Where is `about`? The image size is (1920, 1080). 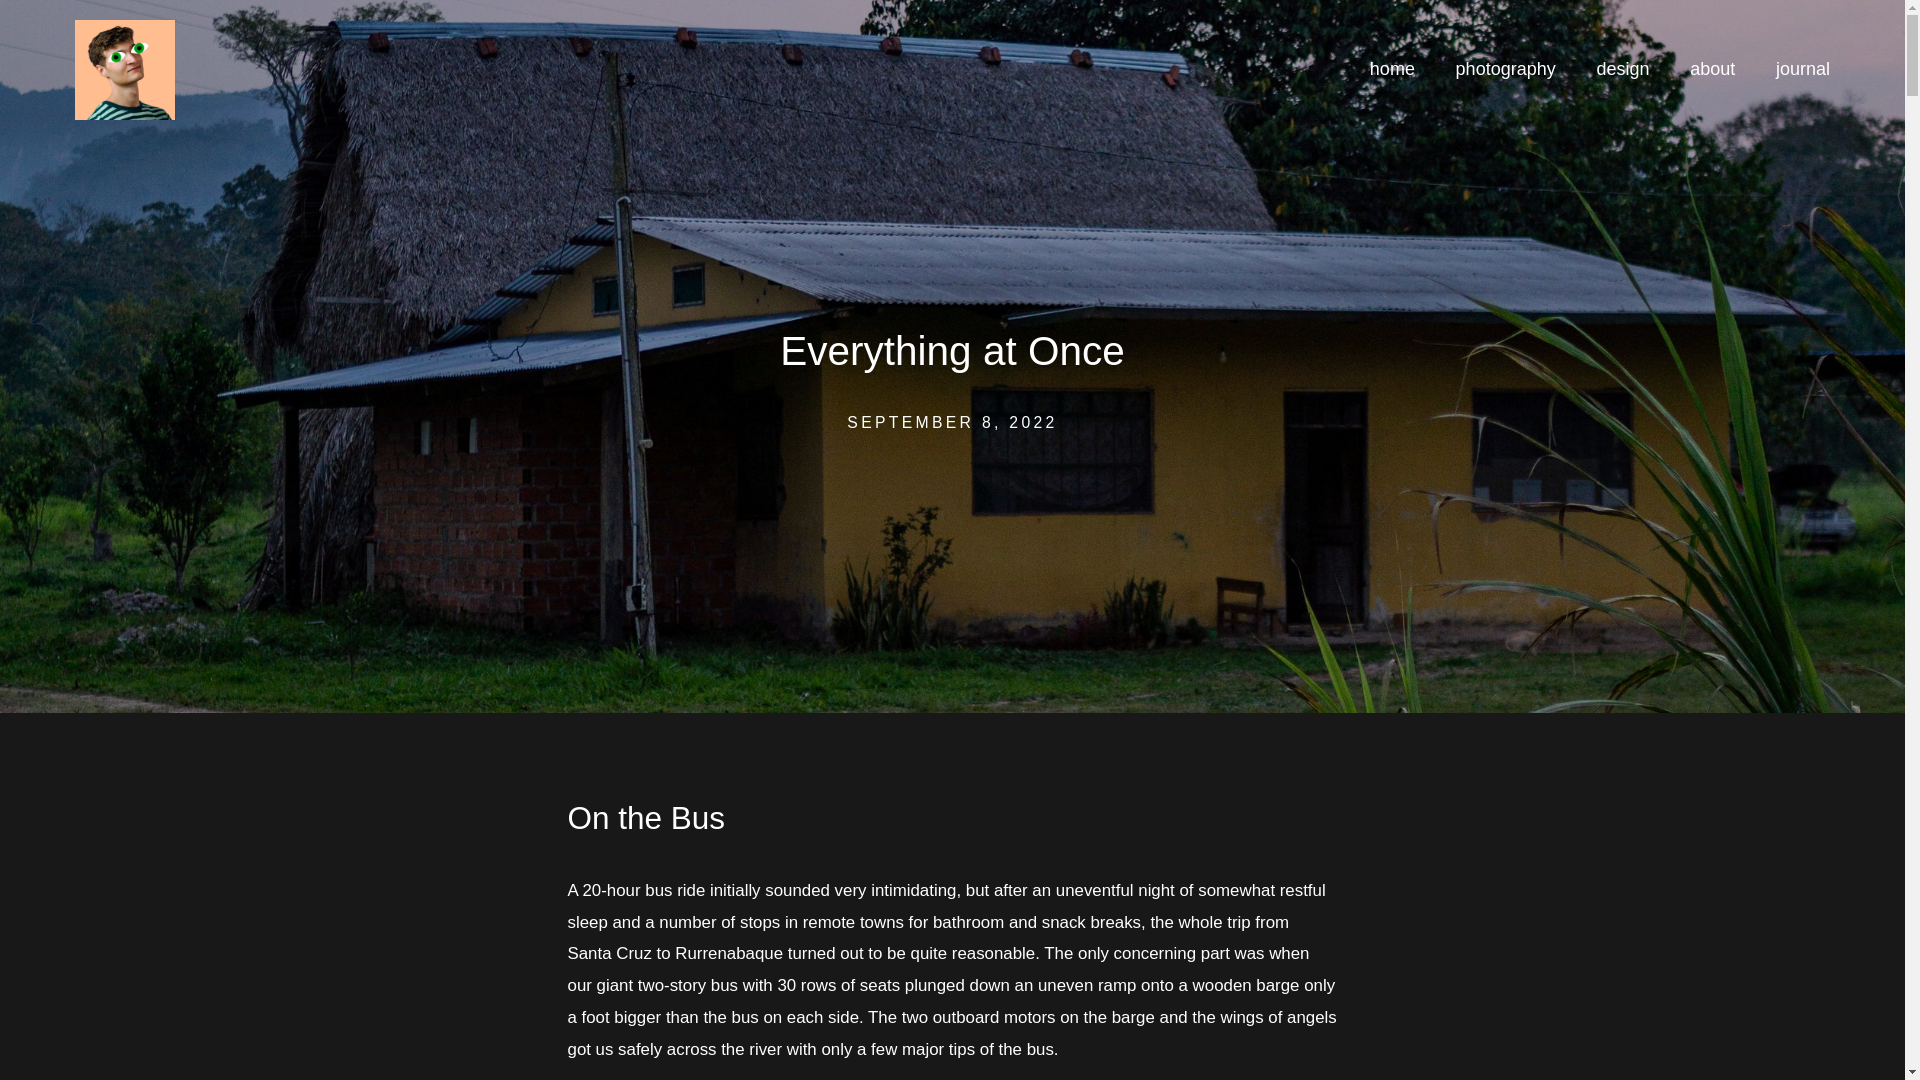
about is located at coordinates (1712, 70).